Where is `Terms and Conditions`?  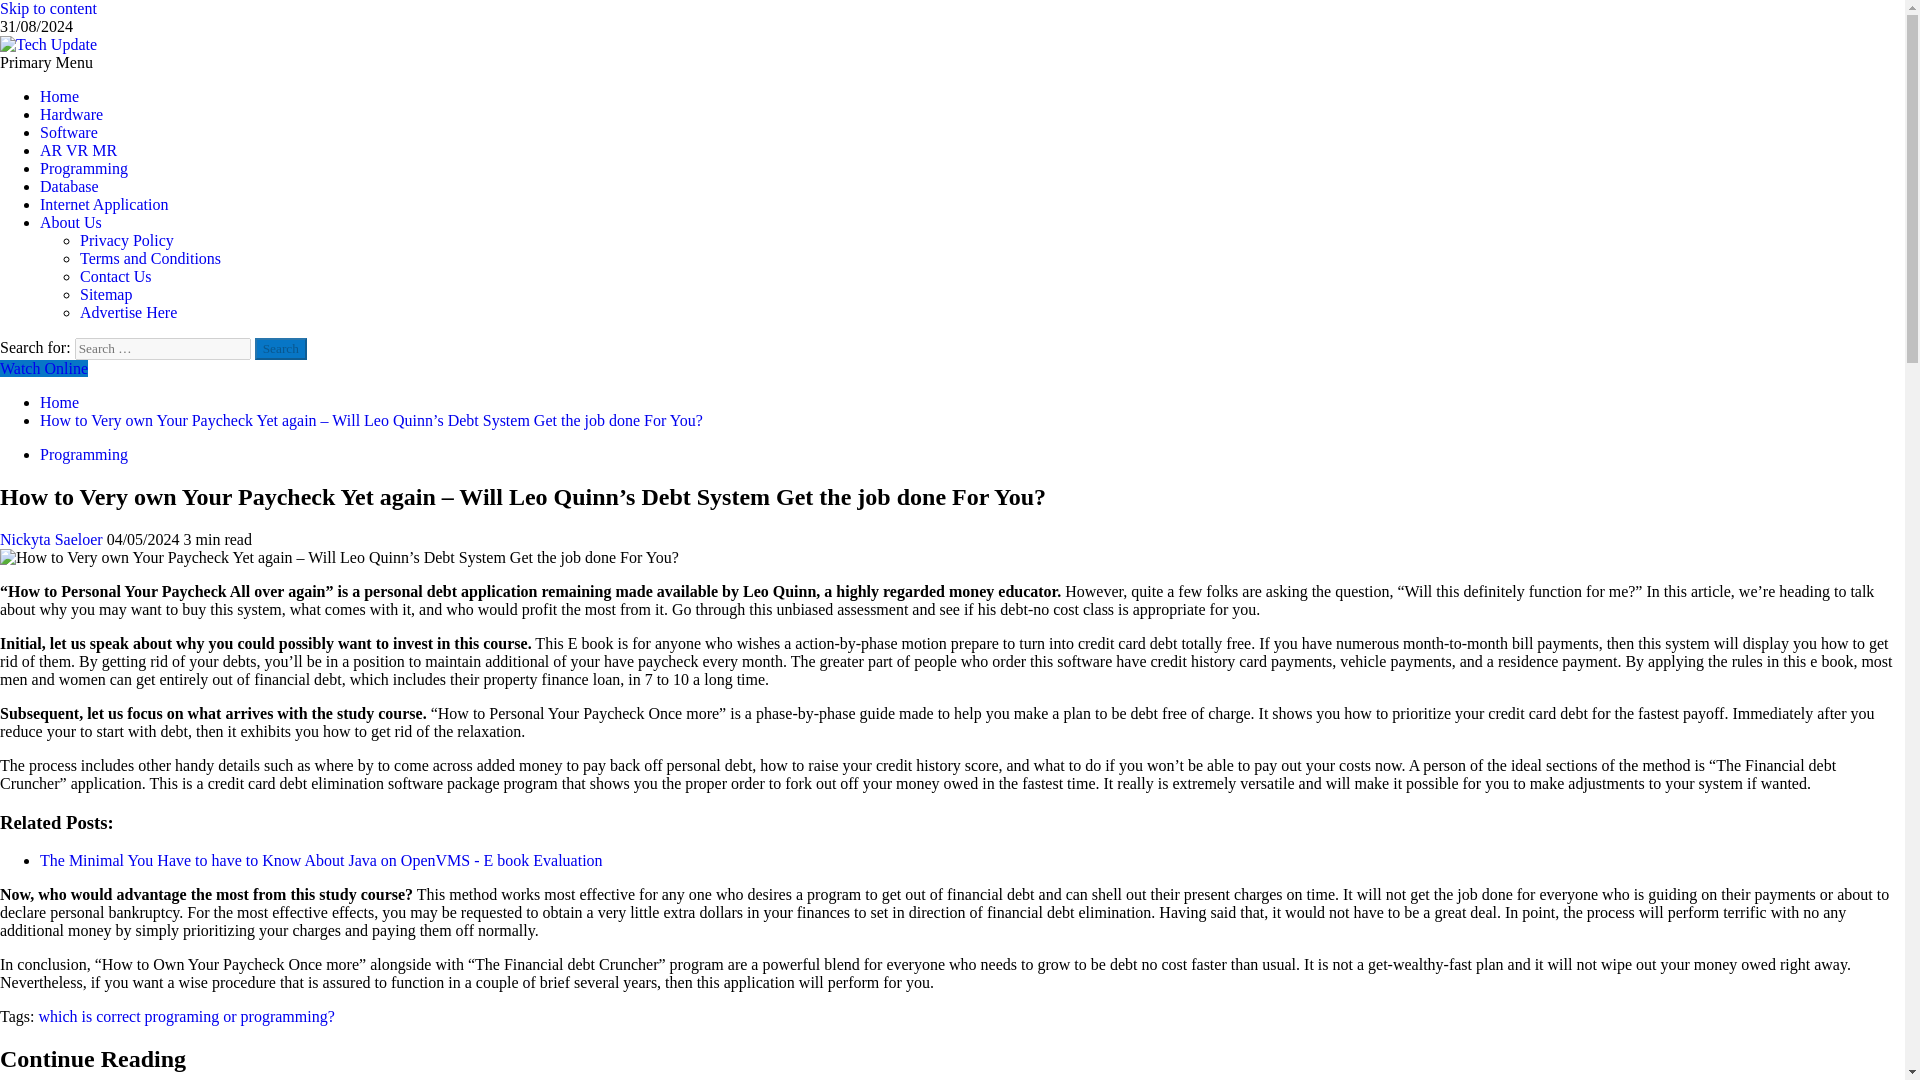
Terms and Conditions is located at coordinates (150, 258).